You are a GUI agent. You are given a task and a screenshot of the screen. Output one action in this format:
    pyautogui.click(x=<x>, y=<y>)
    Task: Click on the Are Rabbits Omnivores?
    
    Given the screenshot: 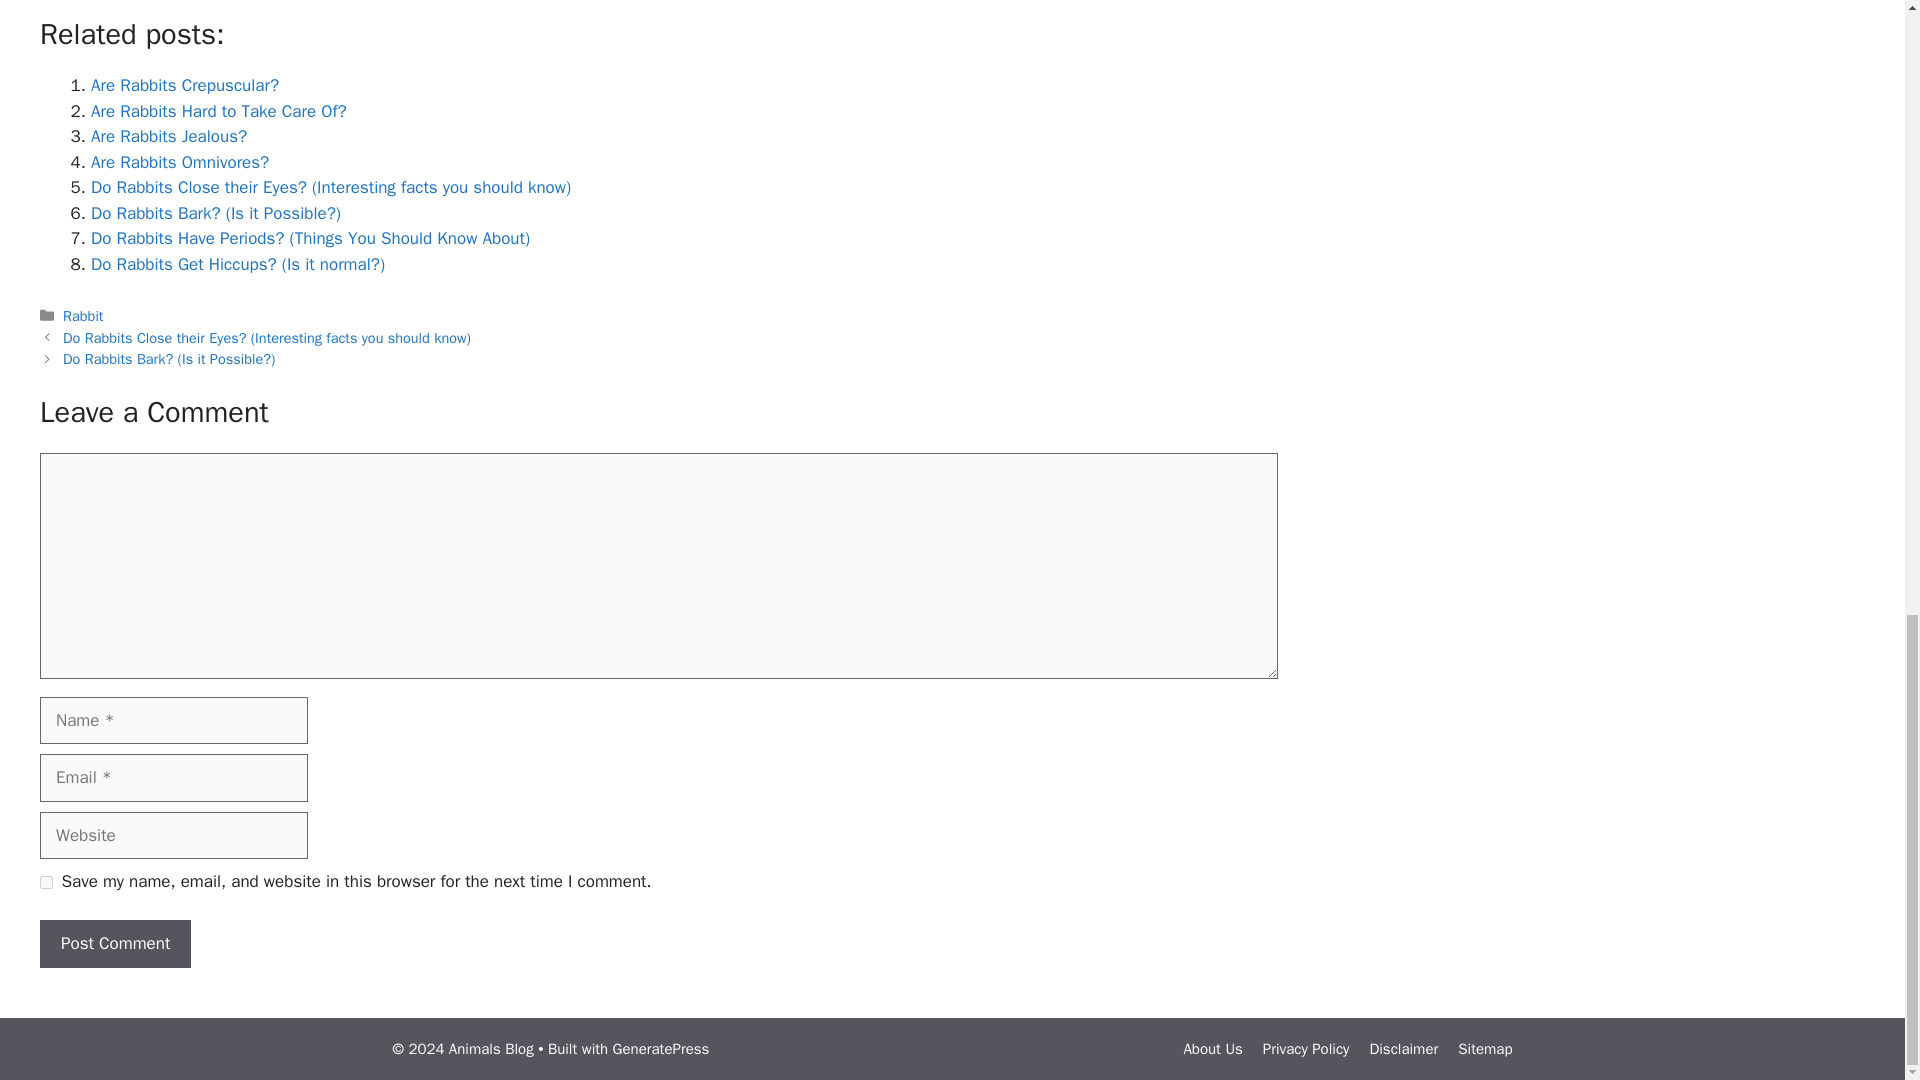 What is the action you would take?
    pyautogui.click(x=179, y=162)
    